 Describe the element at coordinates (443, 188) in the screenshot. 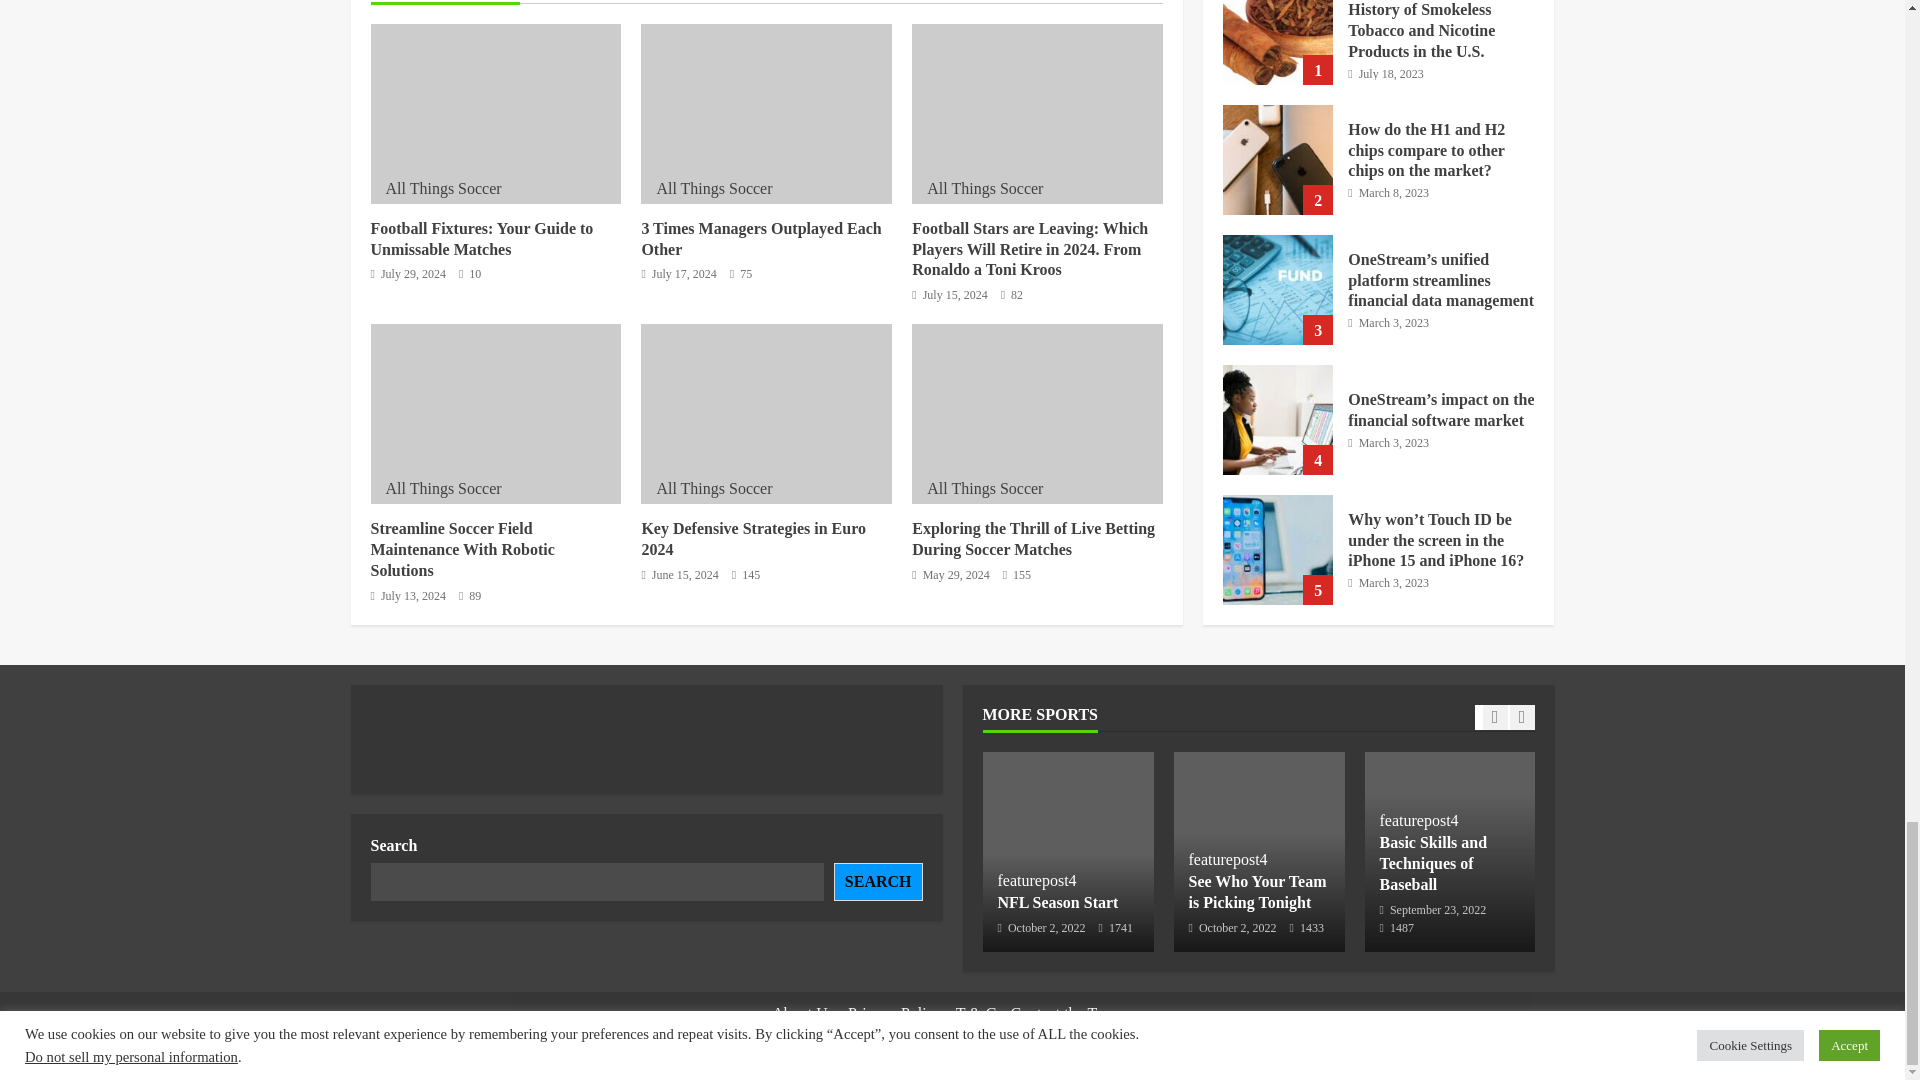

I see `All Things Soccer` at that location.